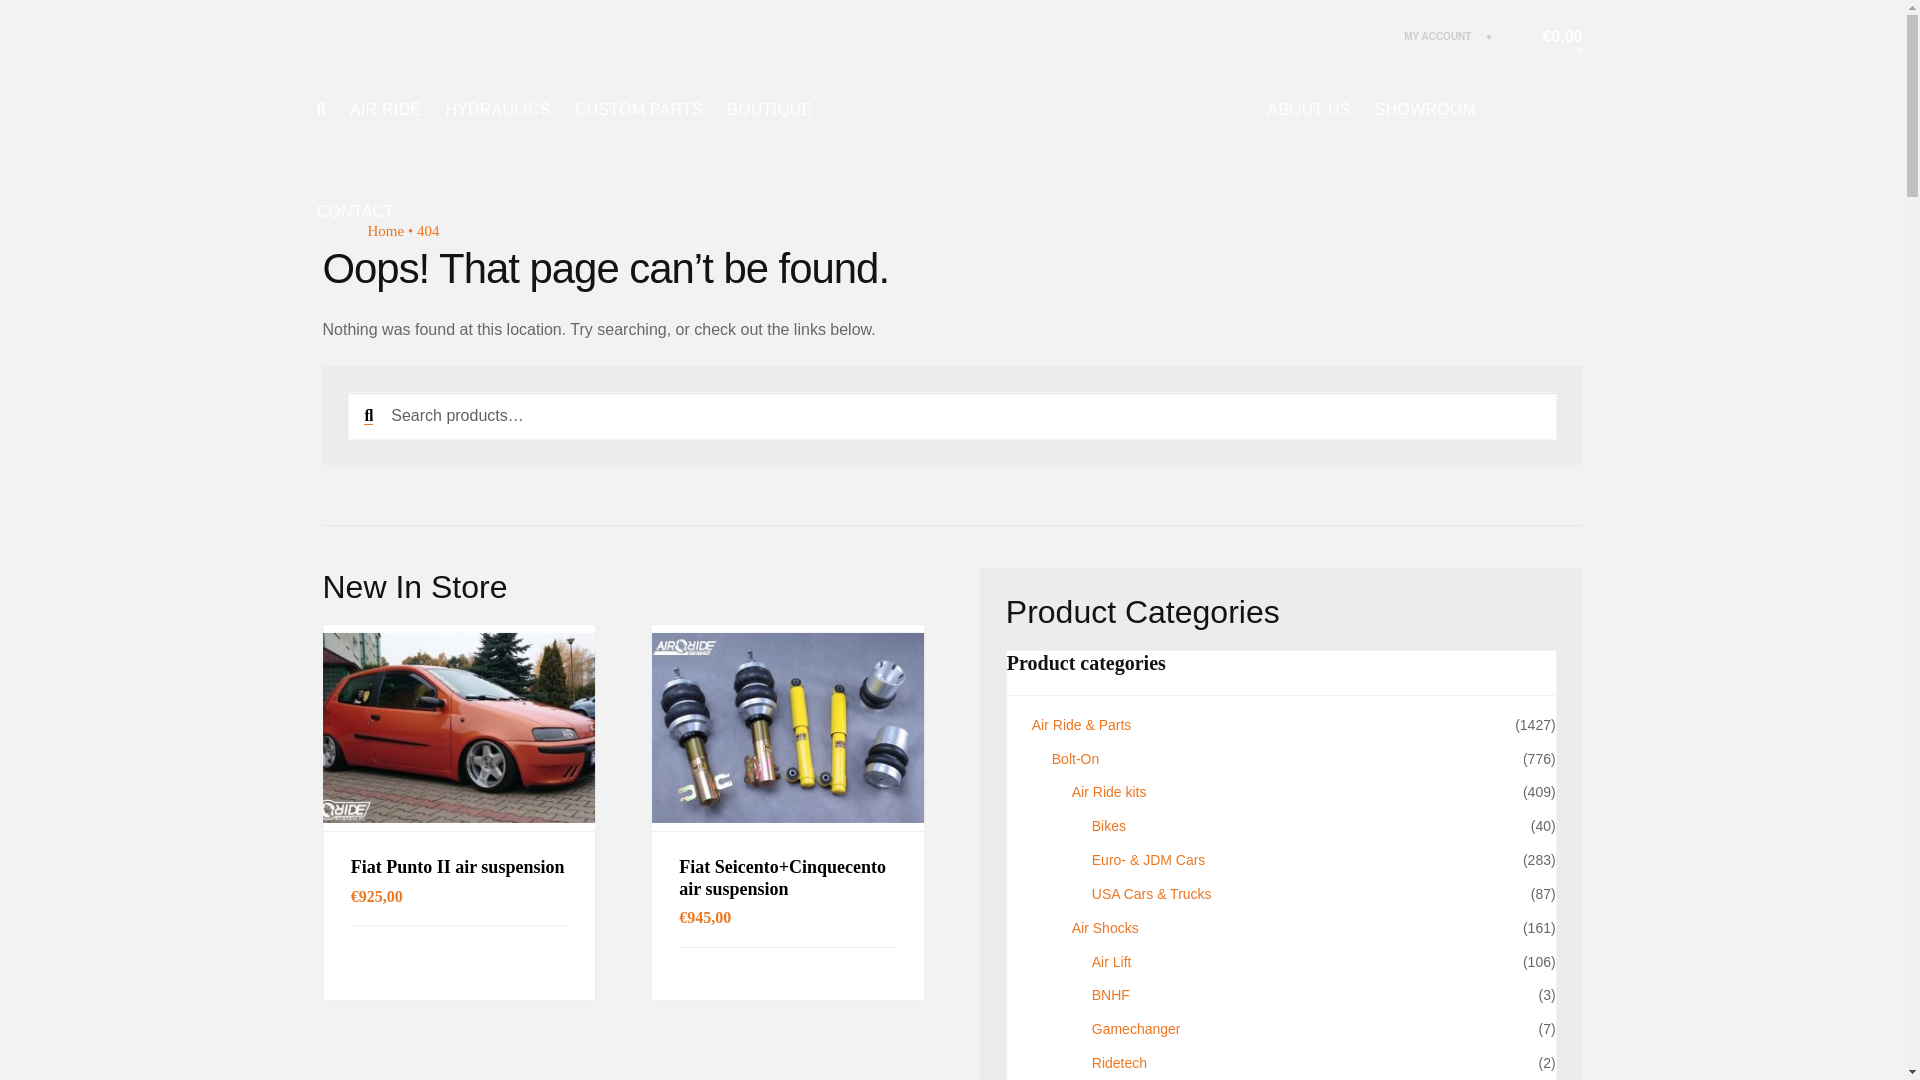 This screenshot has width=1920, height=1080. What do you see at coordinates (788, 974) in the screenshot?
I see `Add to cart` at bounding box center [788, 974].